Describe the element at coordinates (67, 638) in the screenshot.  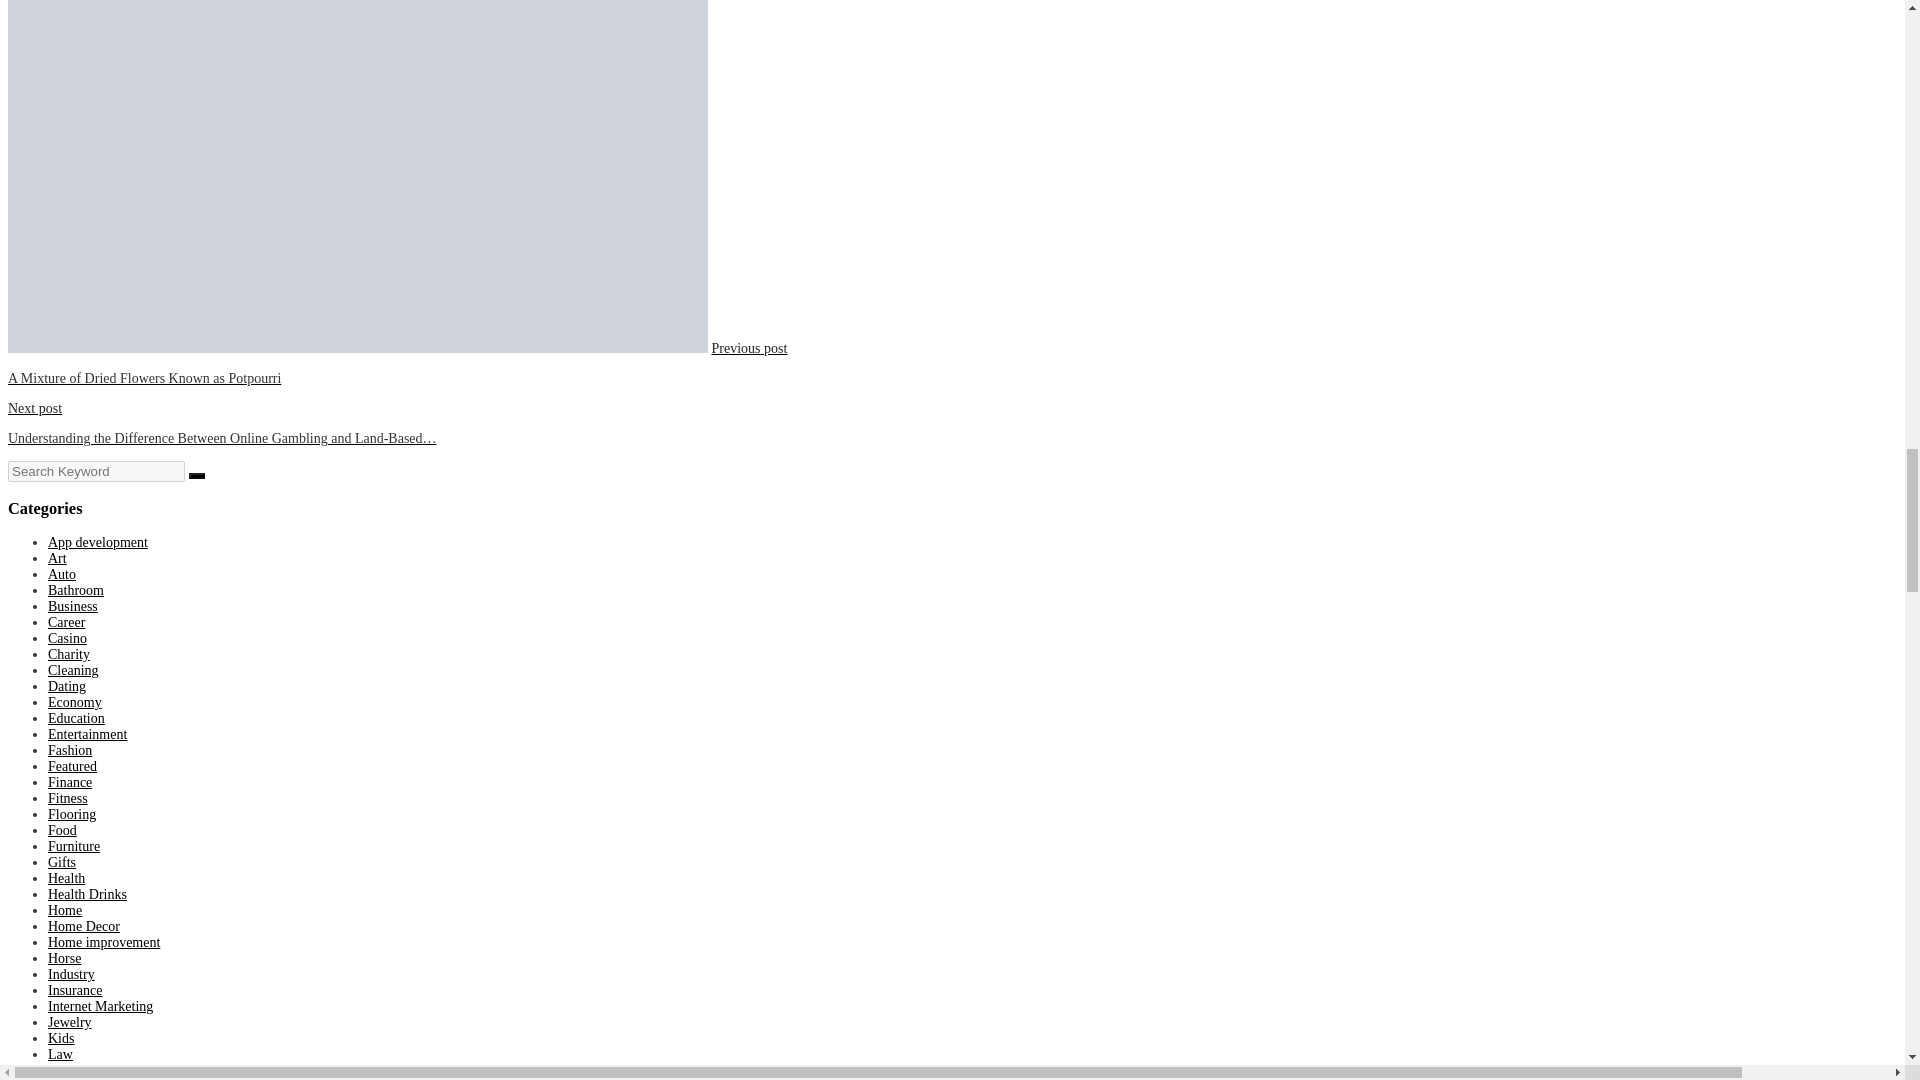
I see `Casino` at that location.